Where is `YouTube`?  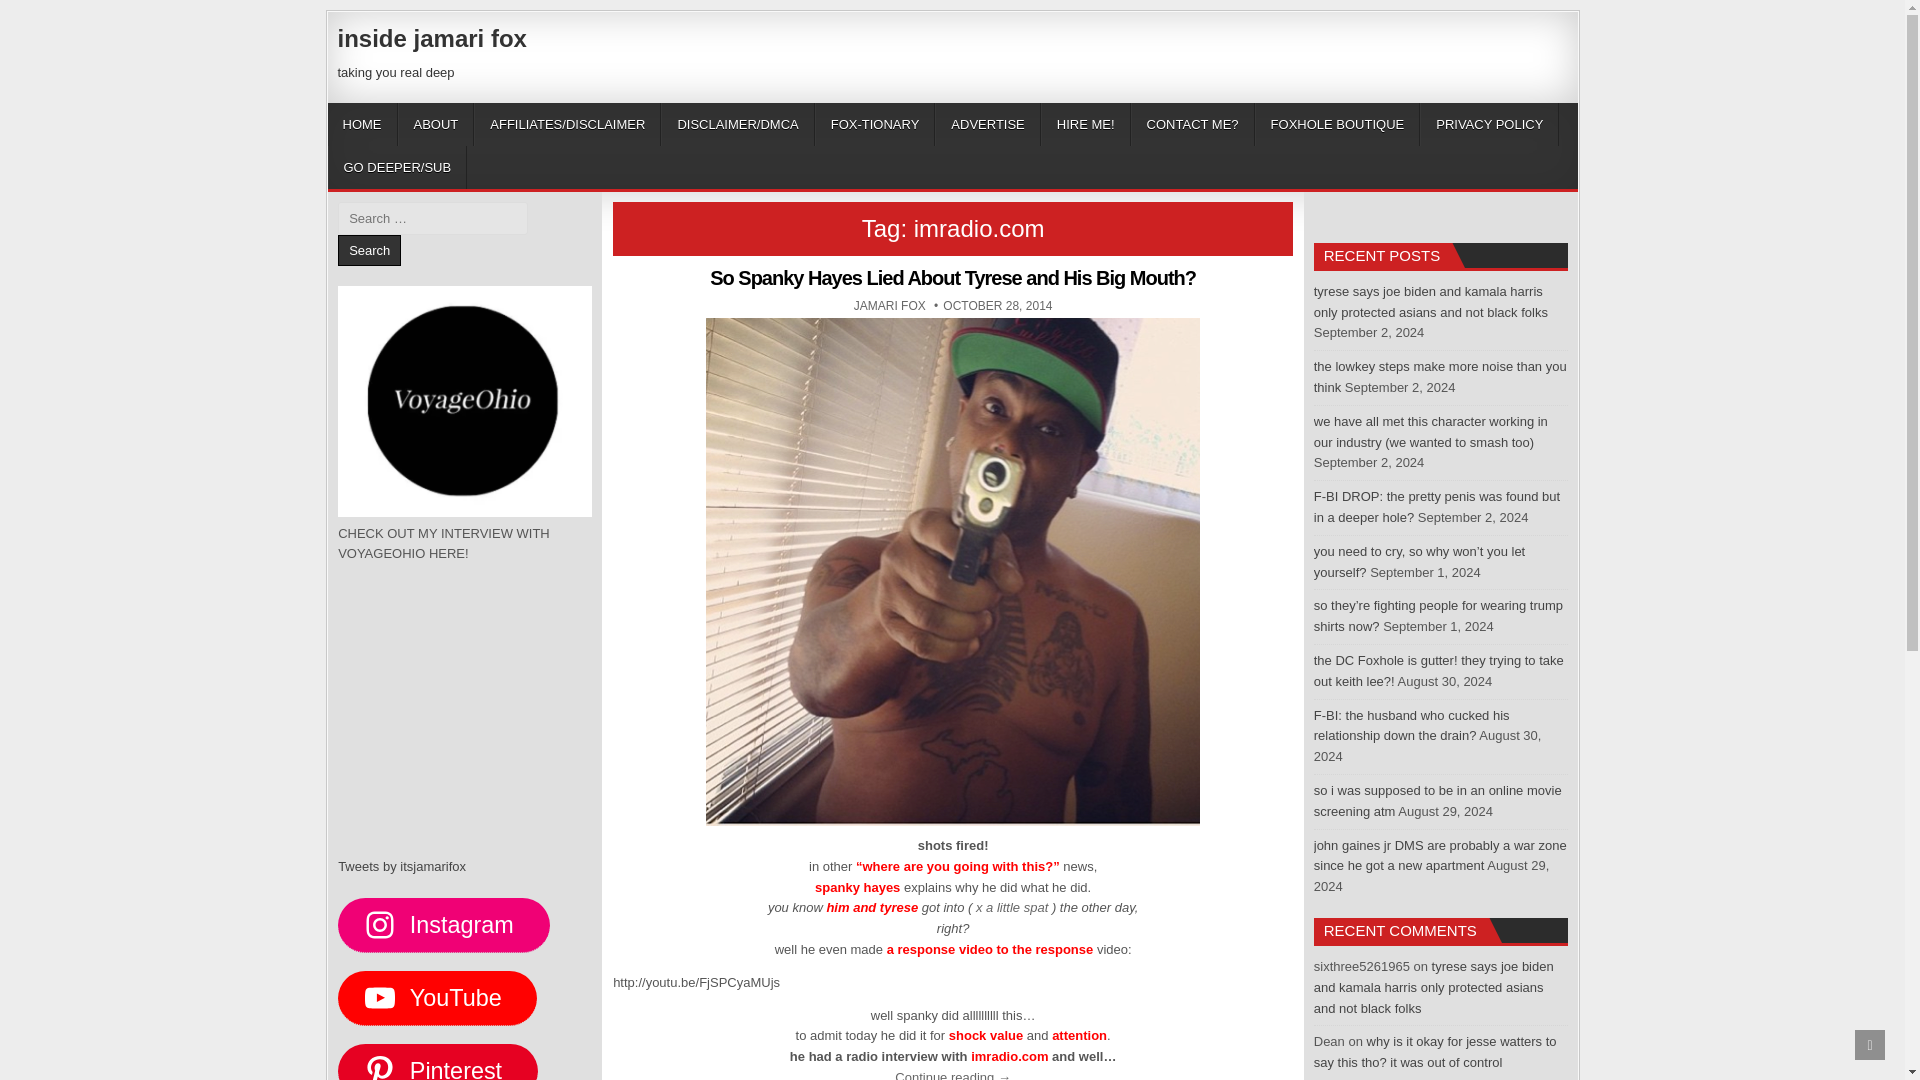
YouTube is located at coordinates (437, 997).